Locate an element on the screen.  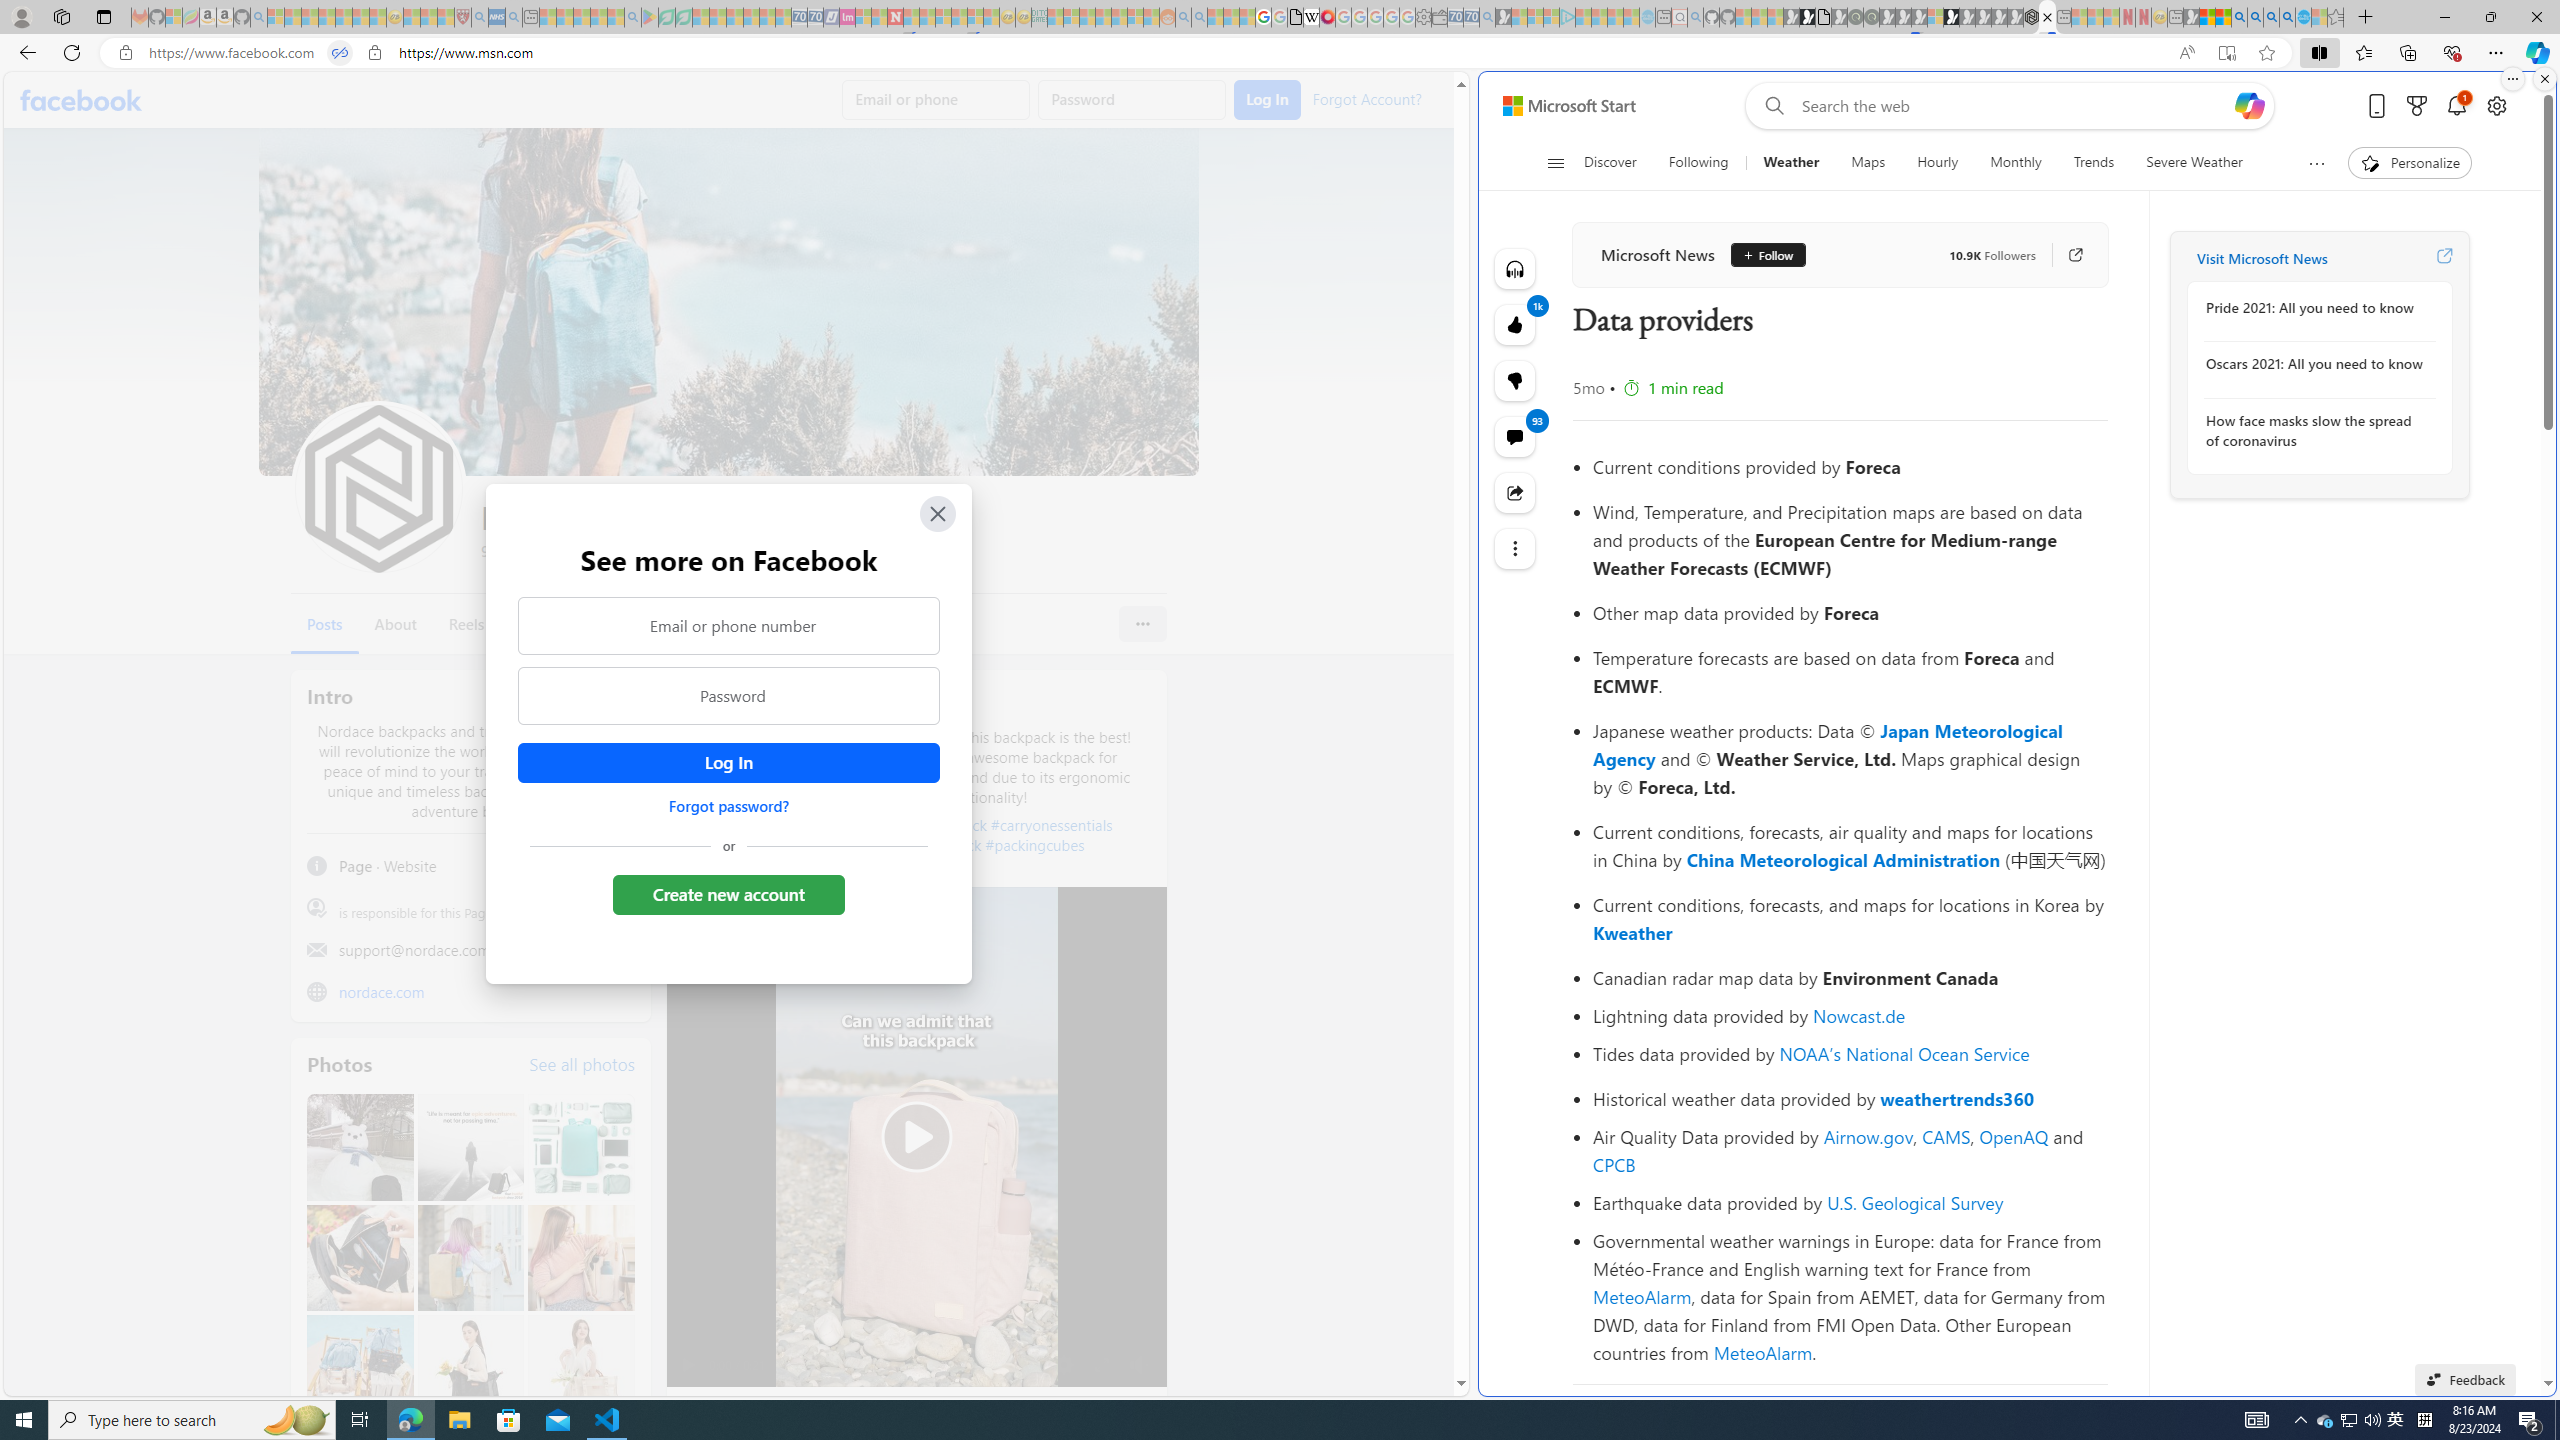
Jobs - lastminute.com Investor Portal - Sleeping is located at coordinates (848, 17).